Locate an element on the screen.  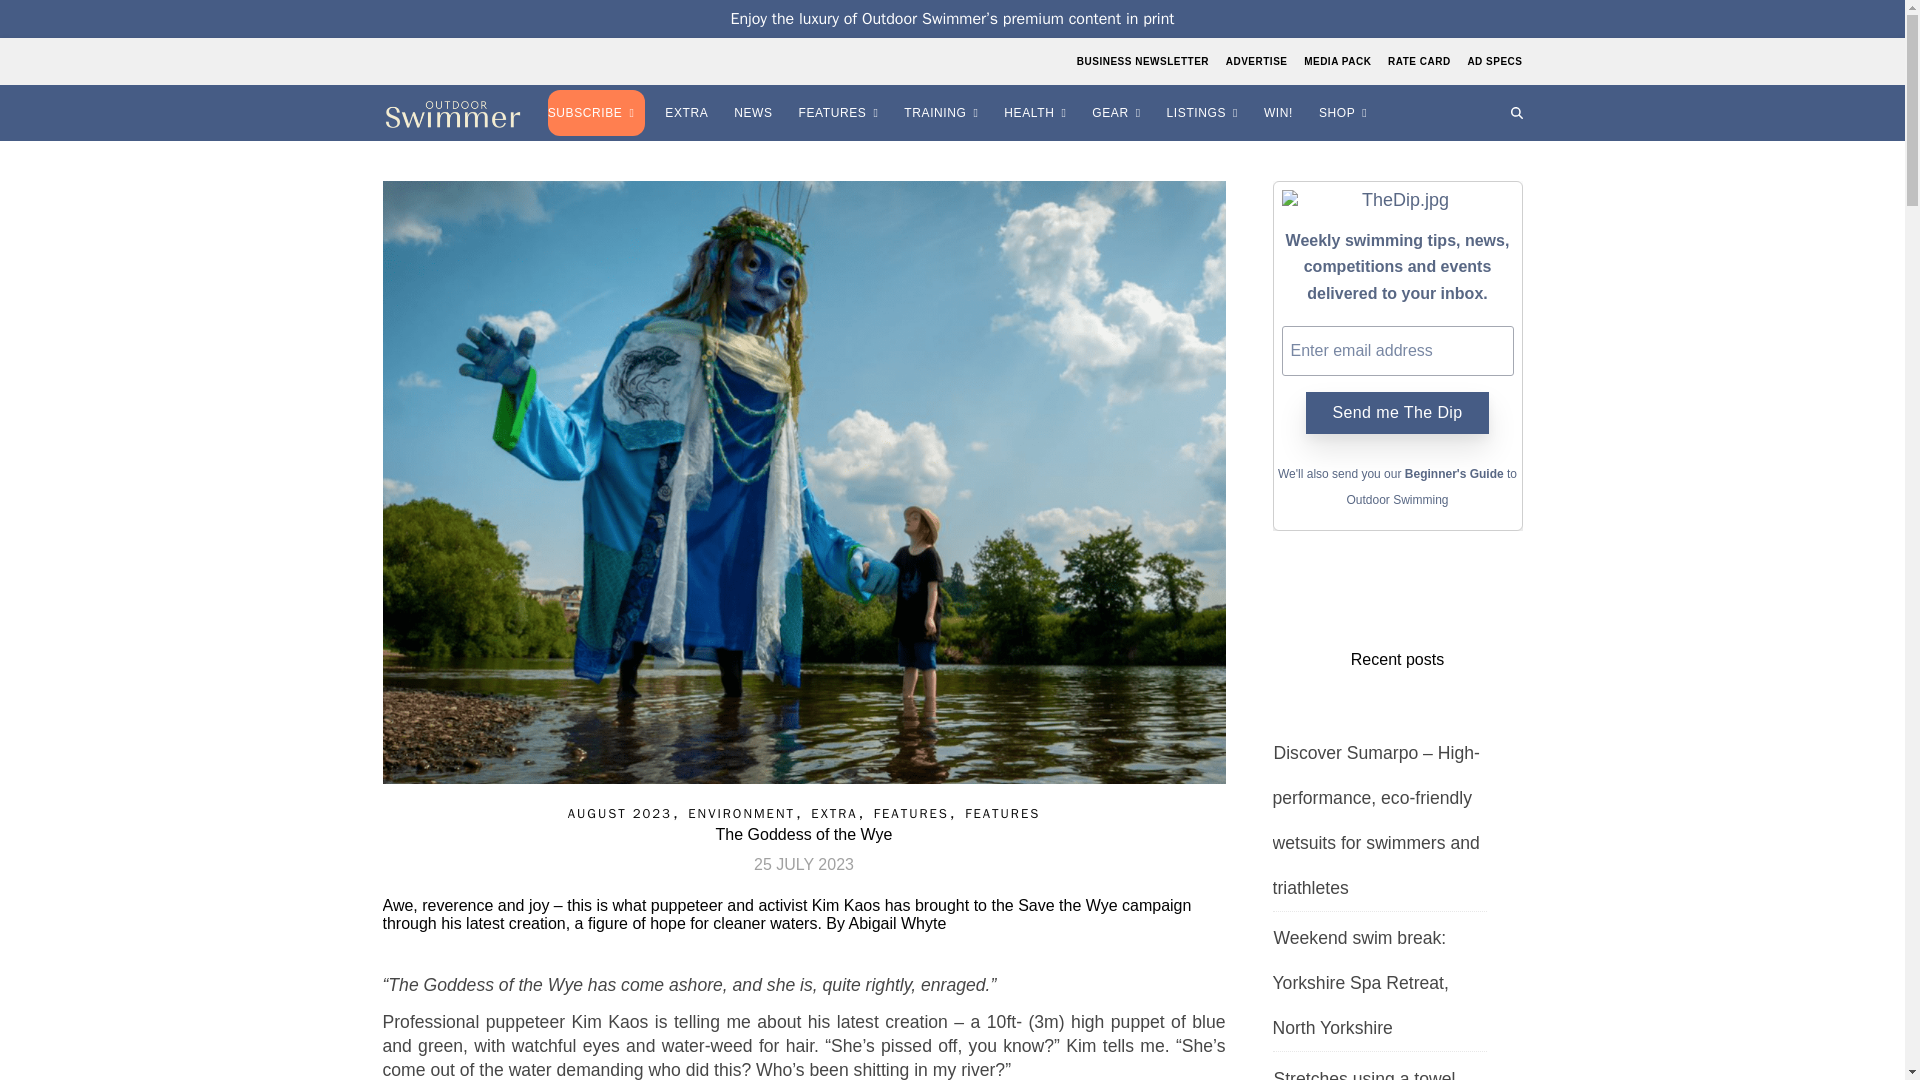
NEWS is located at coordinates (755, 113).